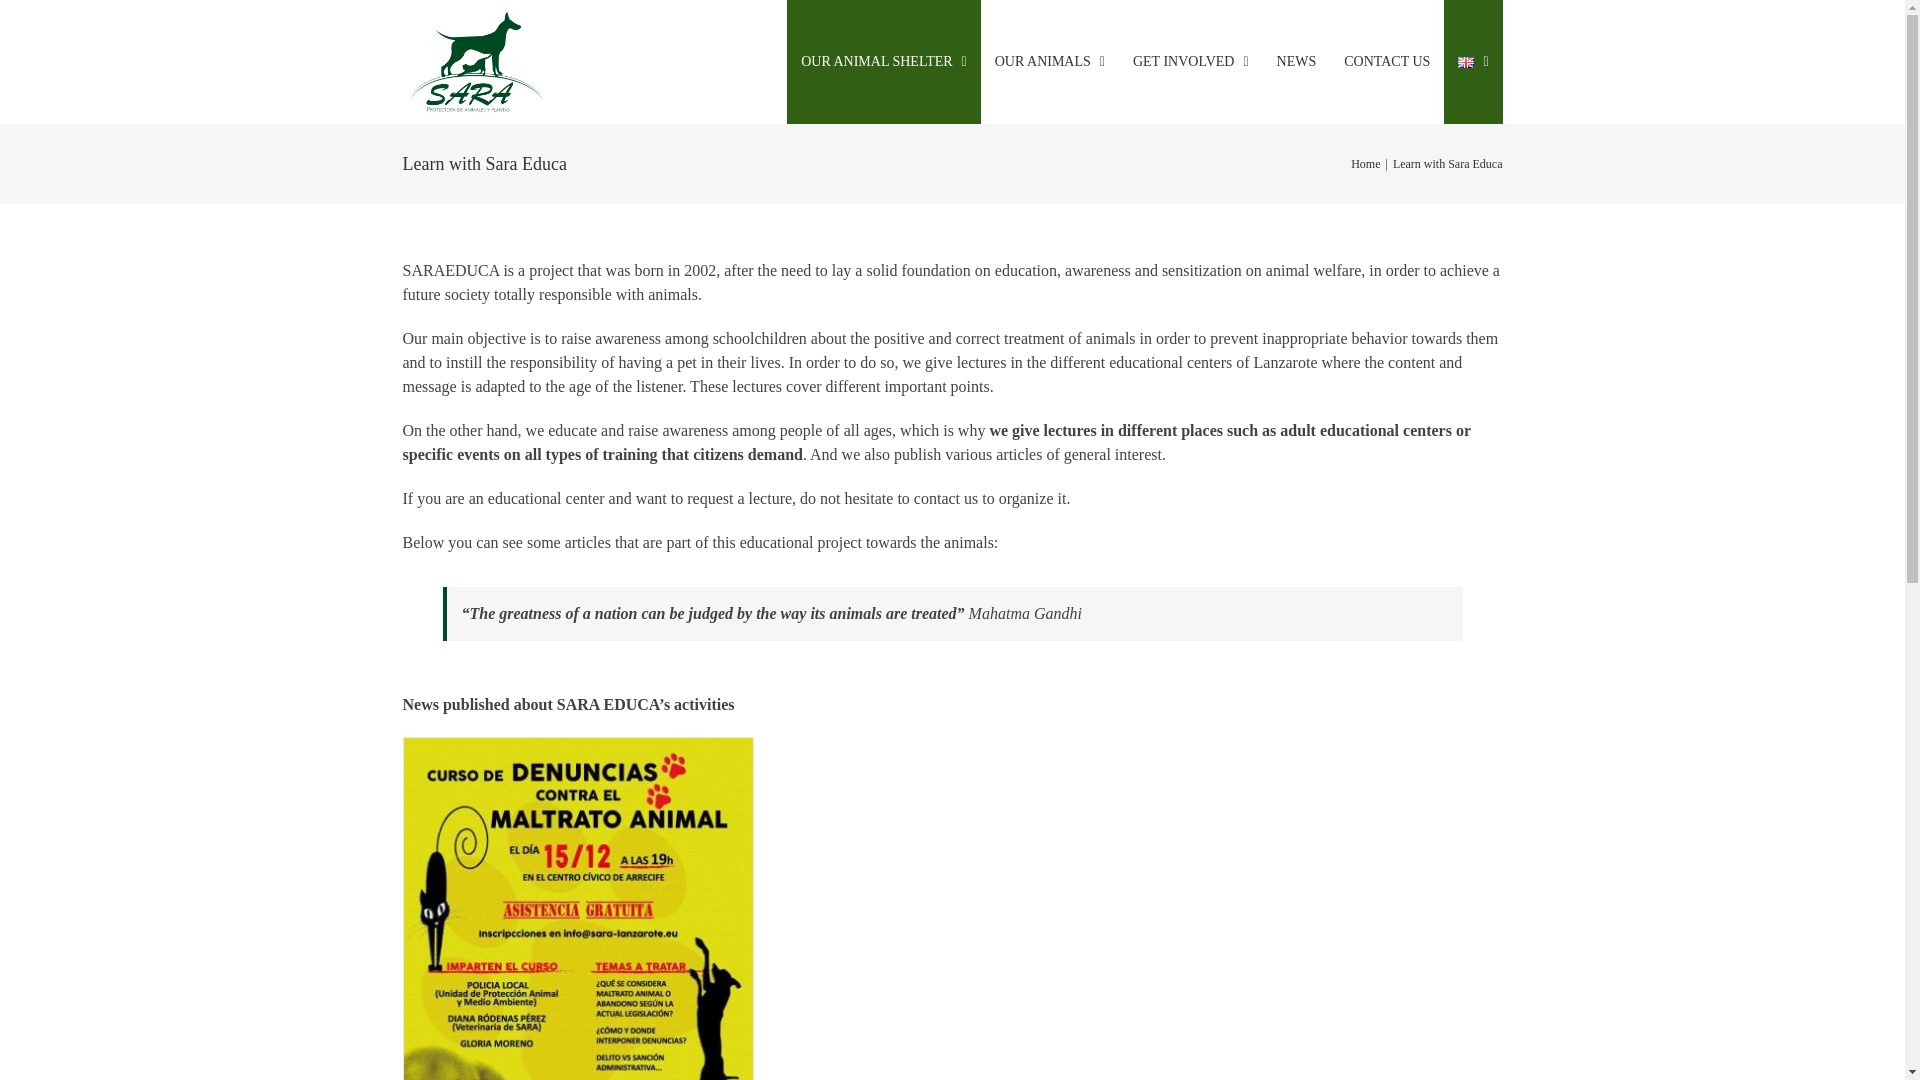 The image size is (1920, 1080). What do you see at coordinates (884, 62) in the screenshot?
I see `OUR ANIMAL SHELTER` at bounding box center [884, 62].